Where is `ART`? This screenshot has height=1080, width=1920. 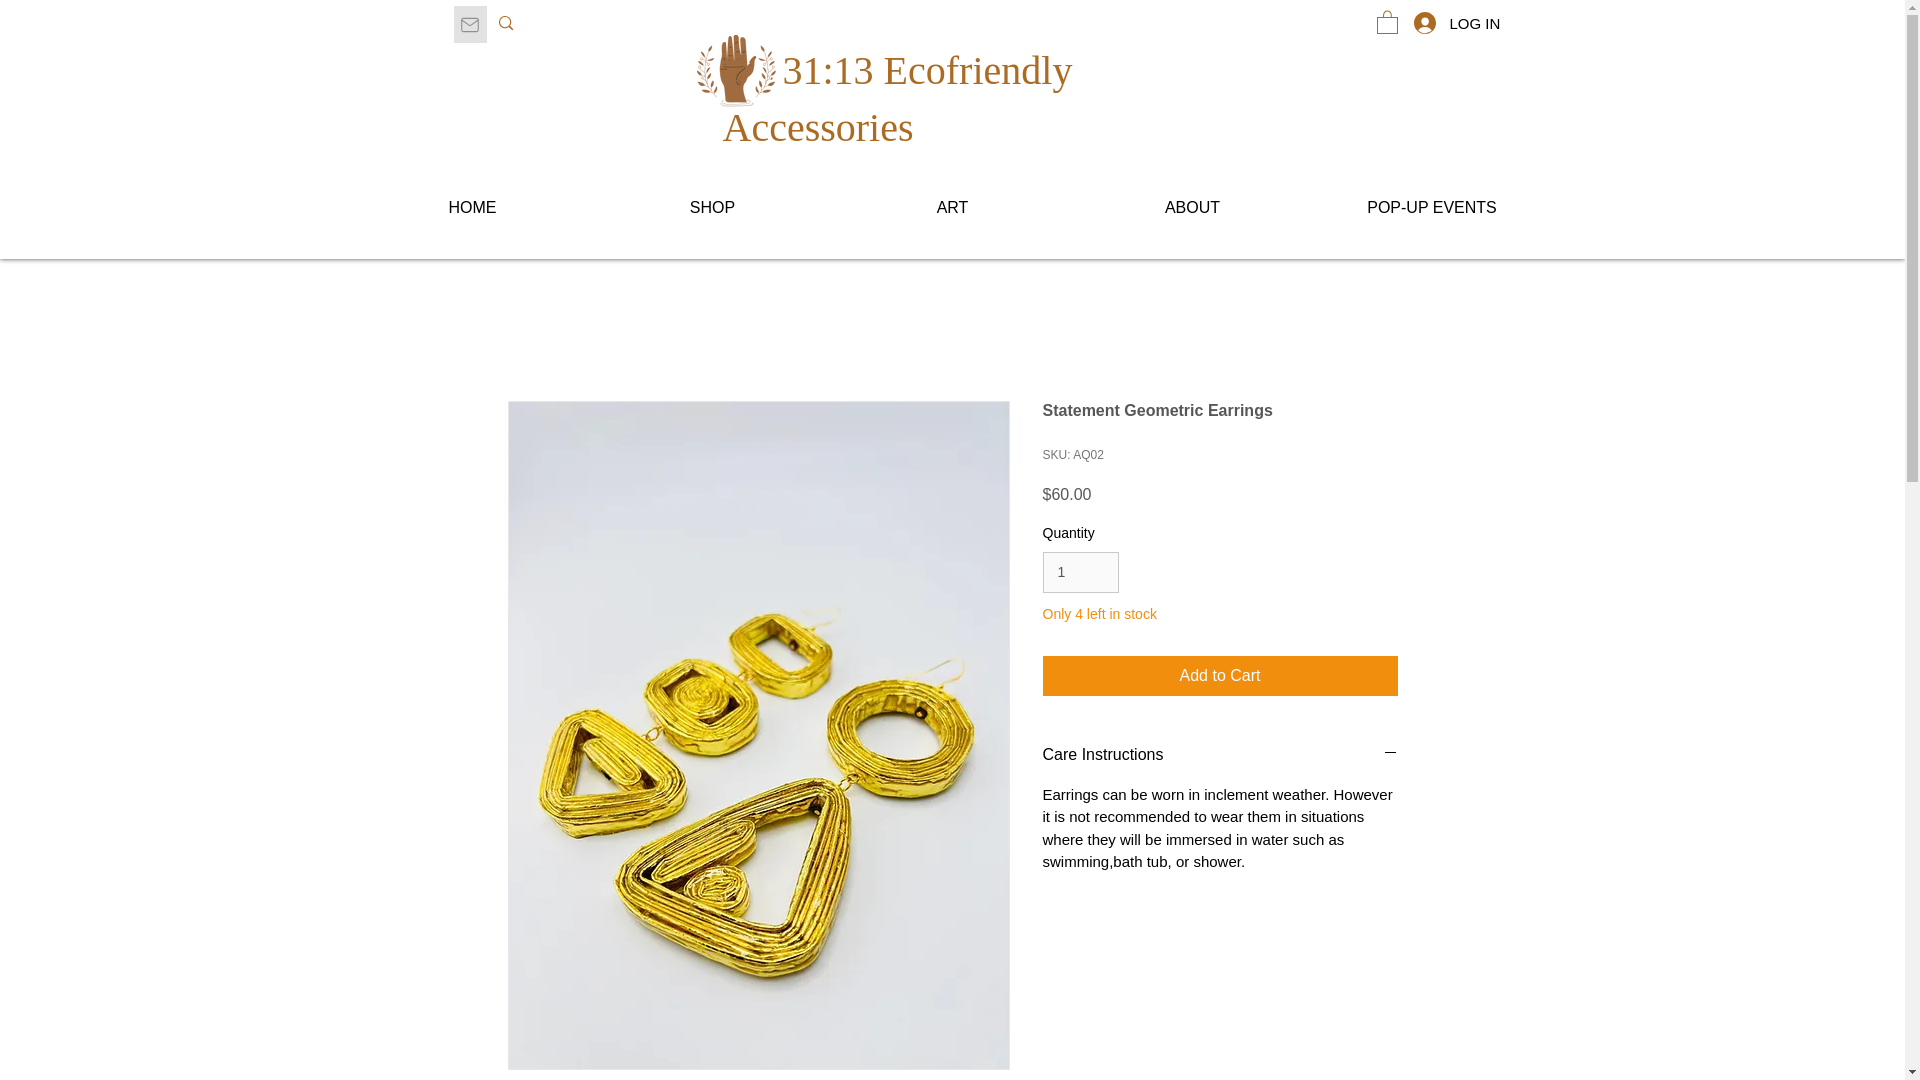
ART is located at coordinates (951, 208).